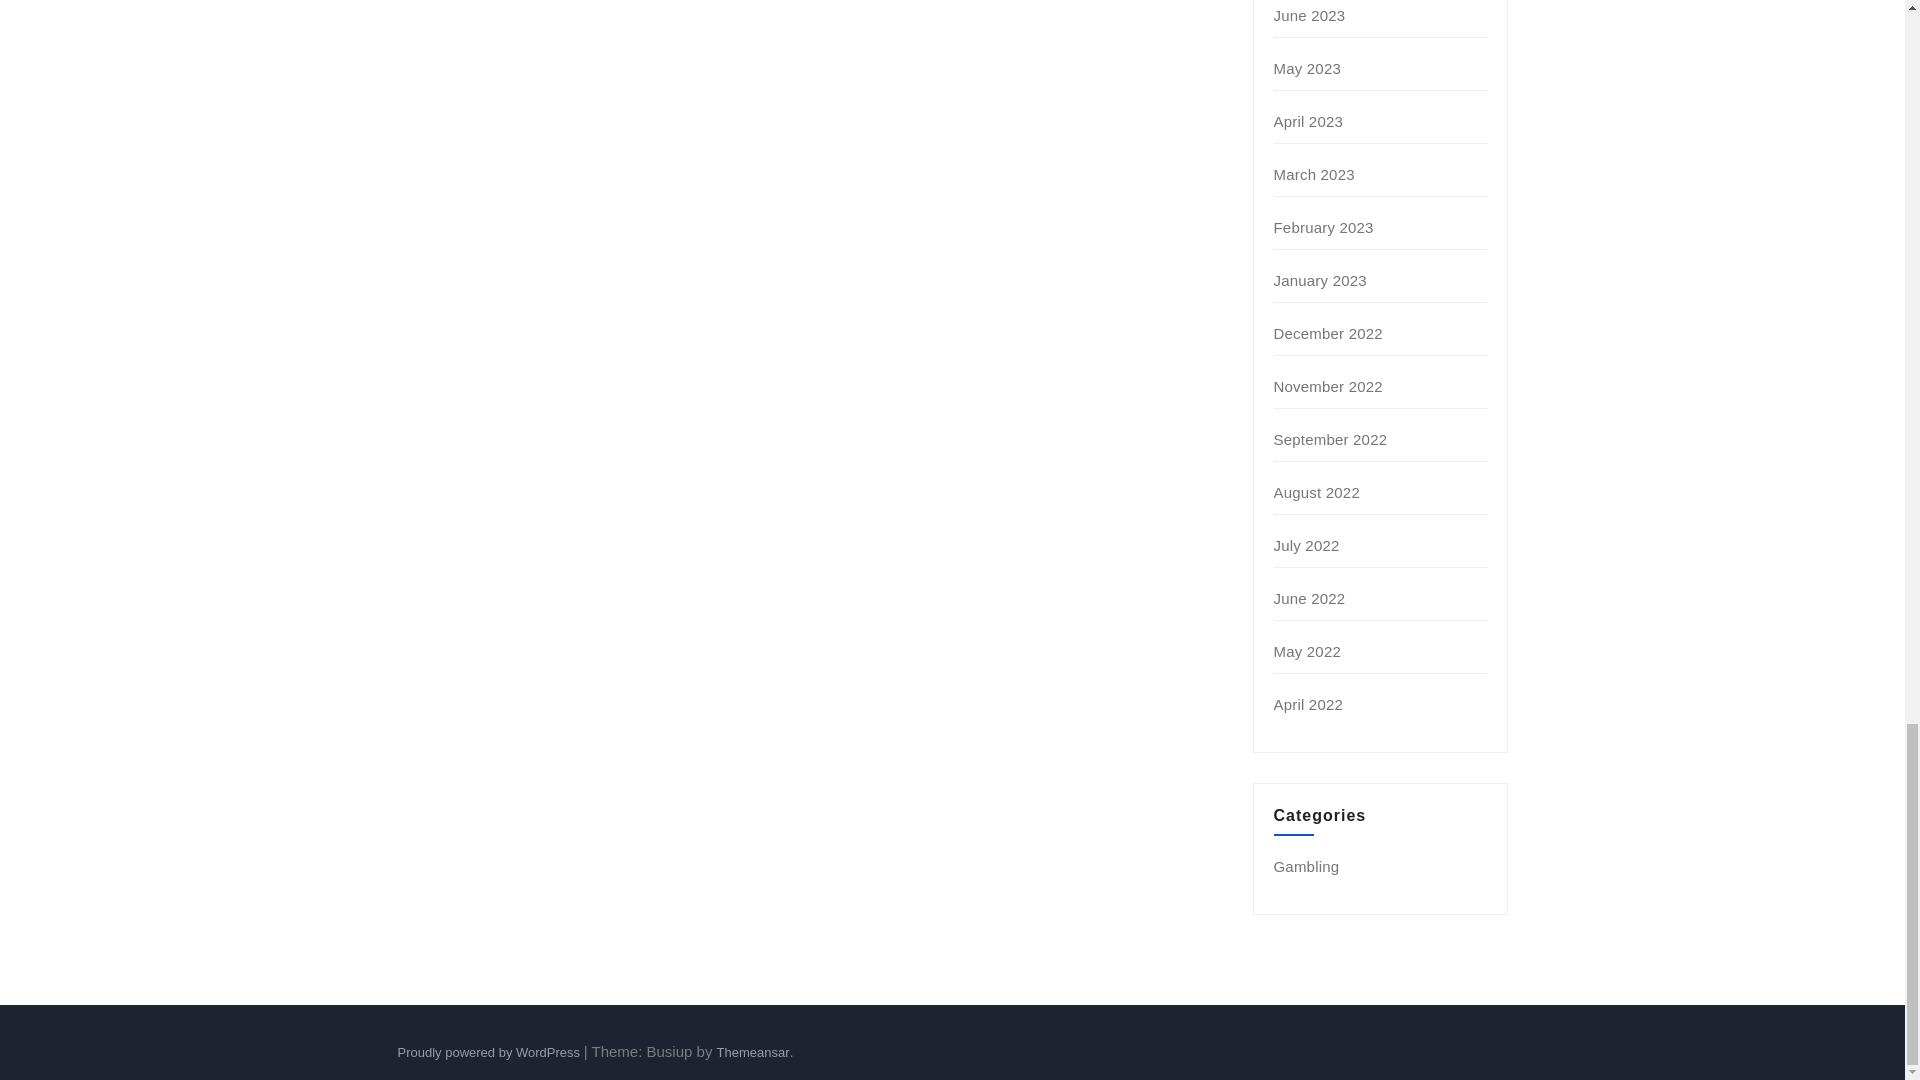  I want to click on March 2023, so click(1314, 174).